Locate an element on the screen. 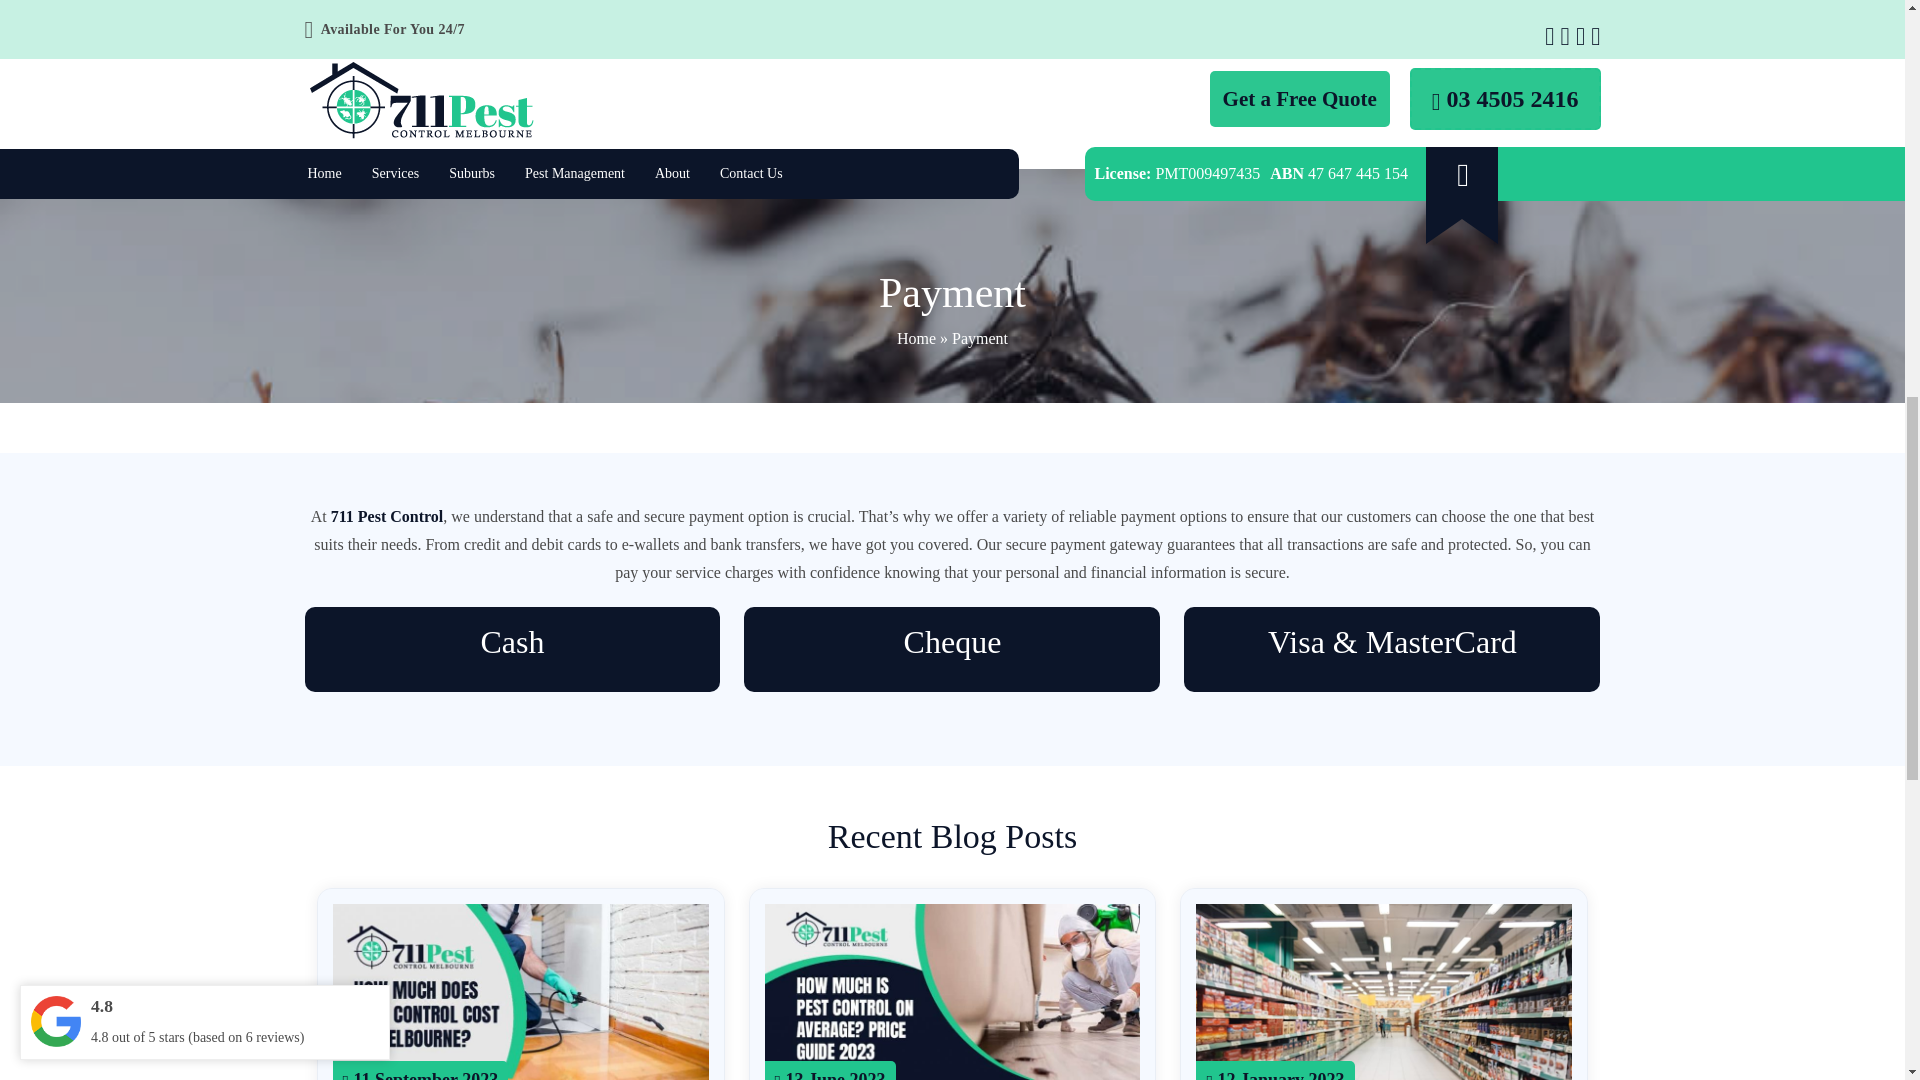 This screenshot has width=1920, height=1080. About is located at coordinates (672, 175).